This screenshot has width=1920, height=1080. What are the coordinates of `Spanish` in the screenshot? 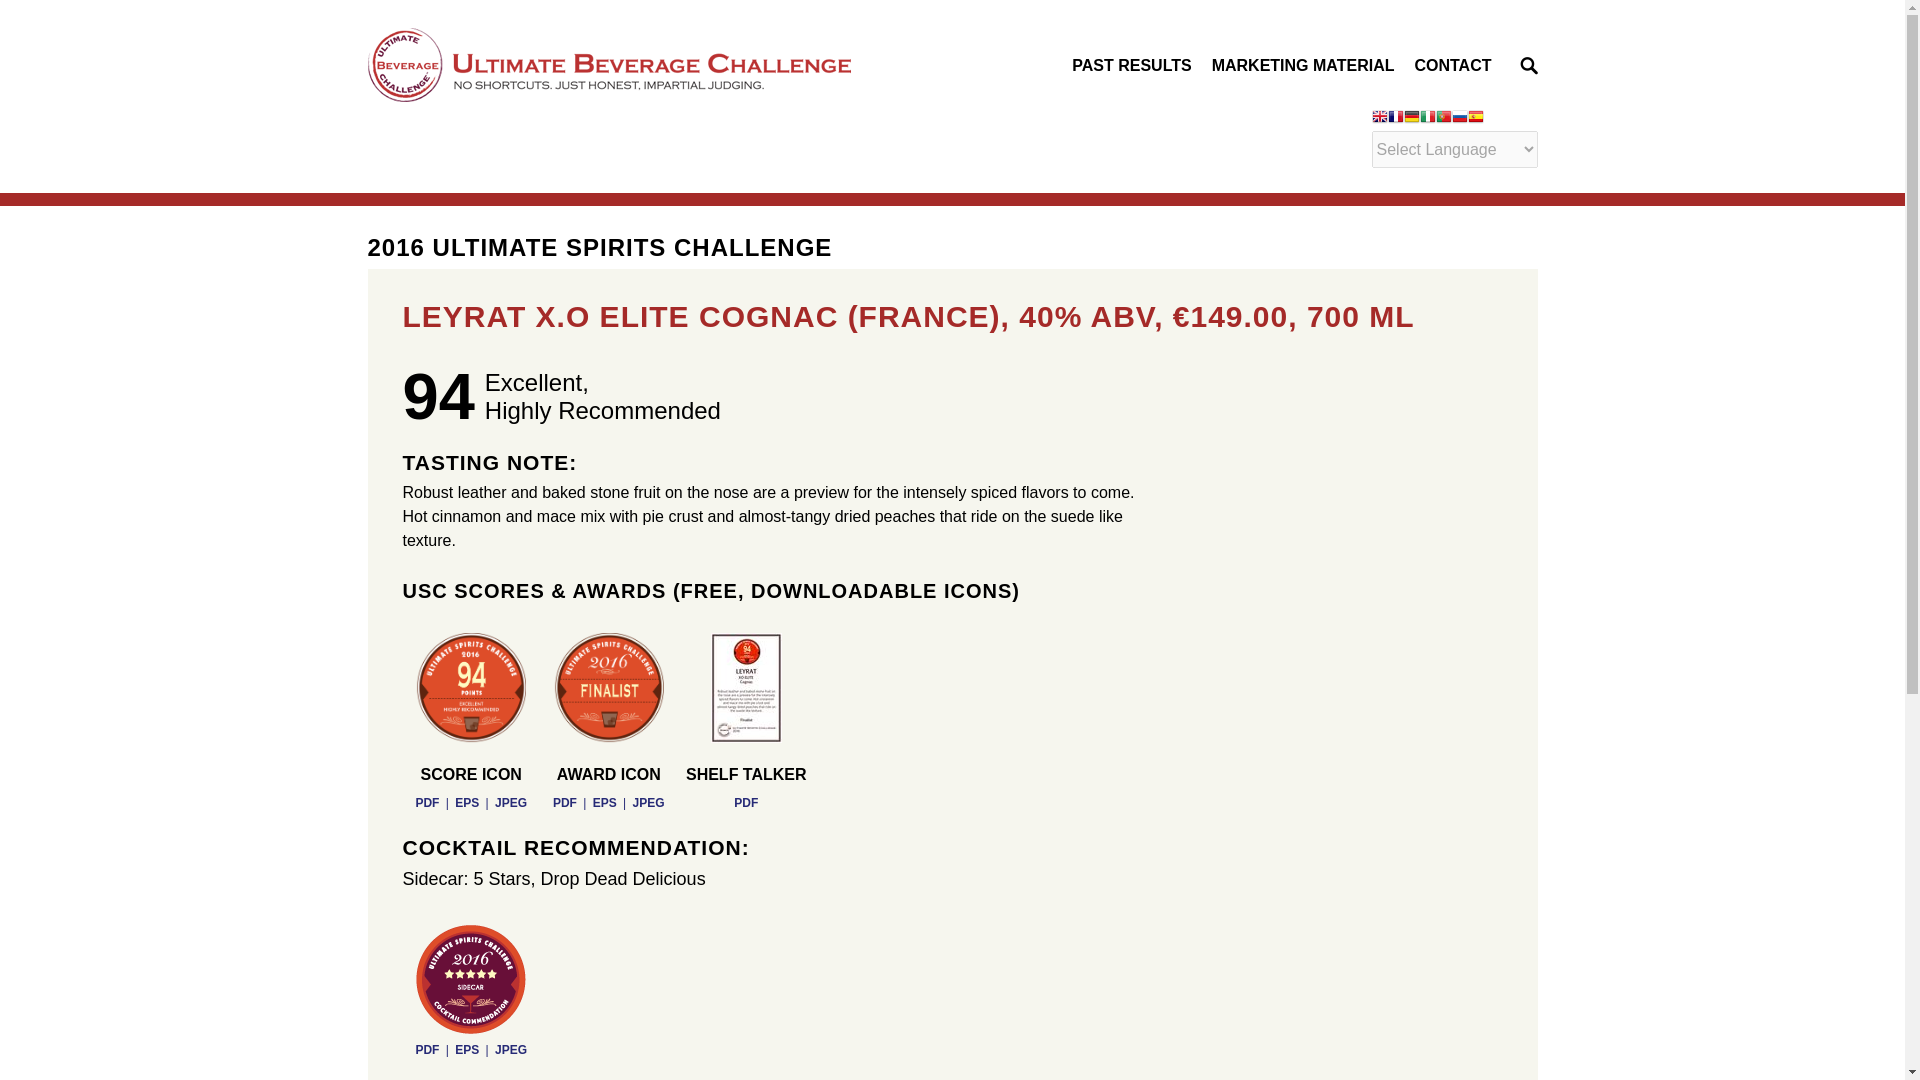 It's located at (1476, 118).